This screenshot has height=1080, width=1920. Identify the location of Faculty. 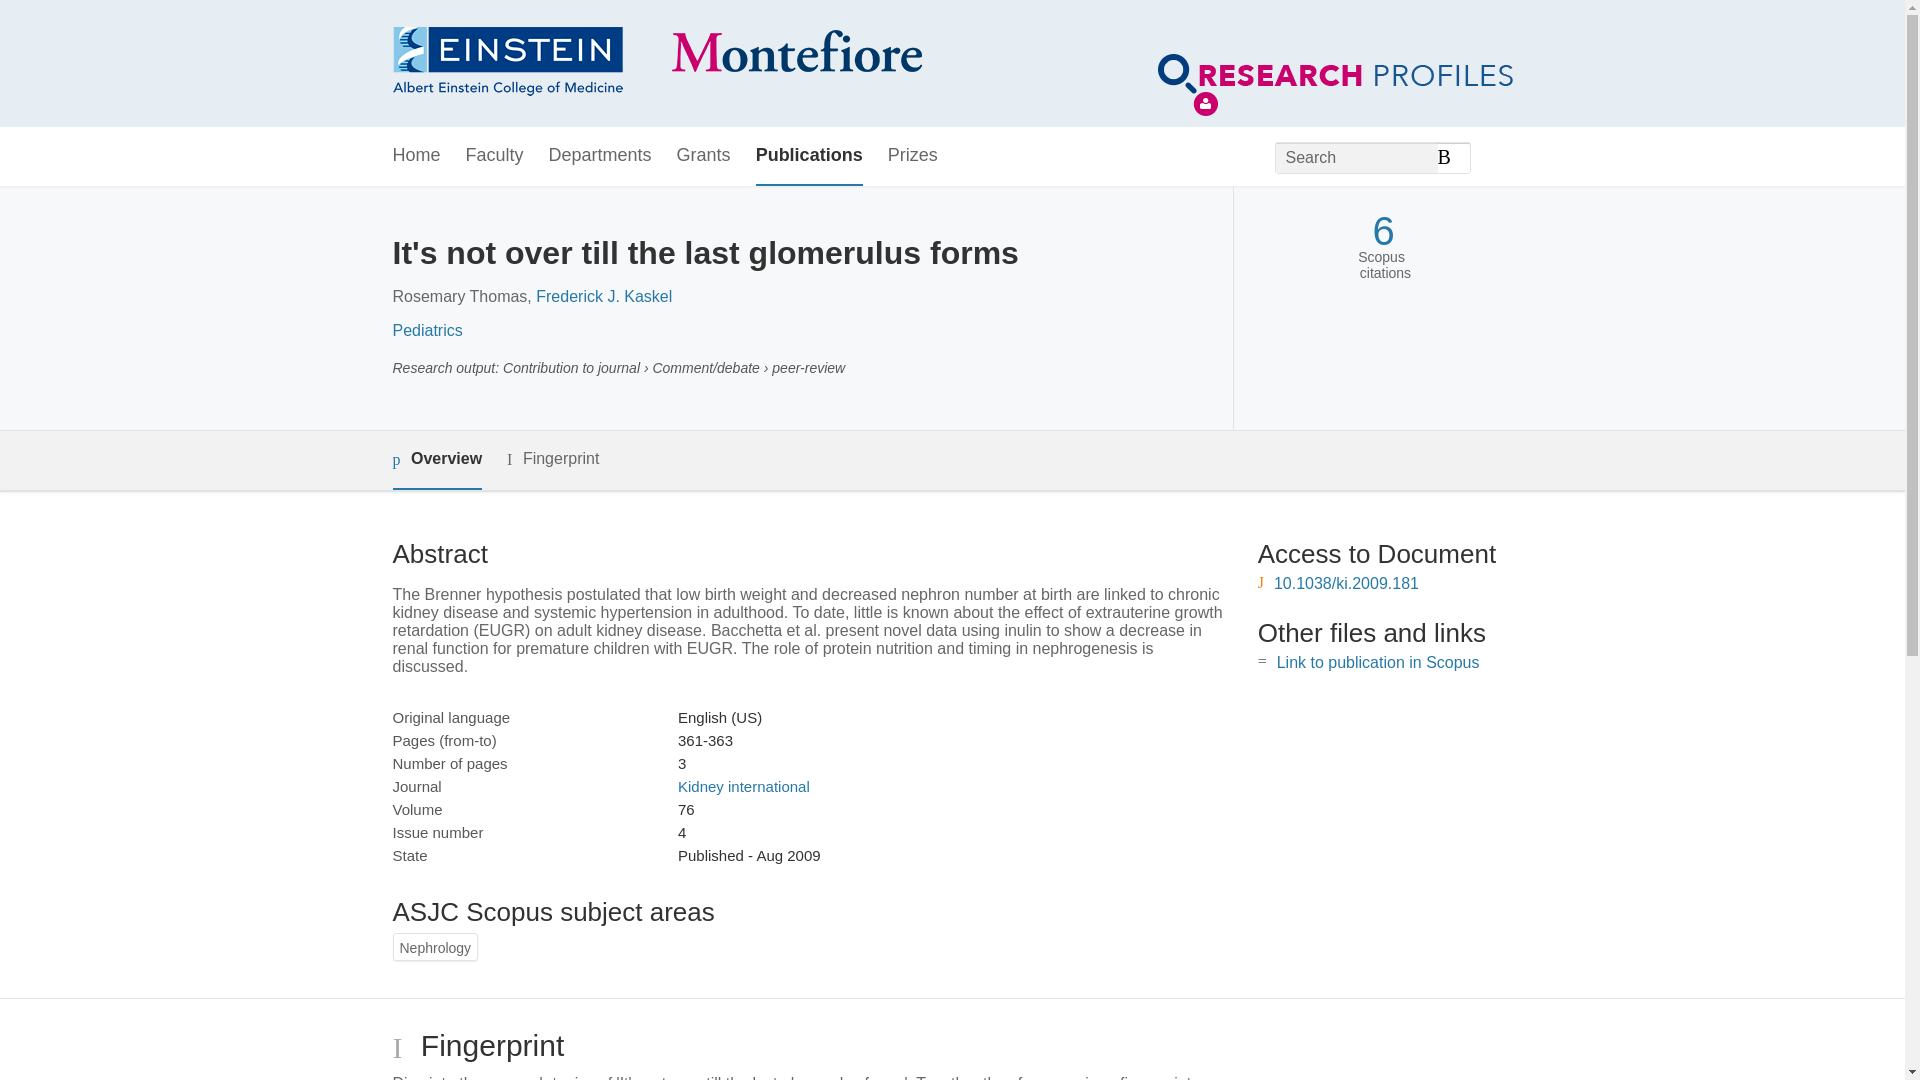
(495, 156).